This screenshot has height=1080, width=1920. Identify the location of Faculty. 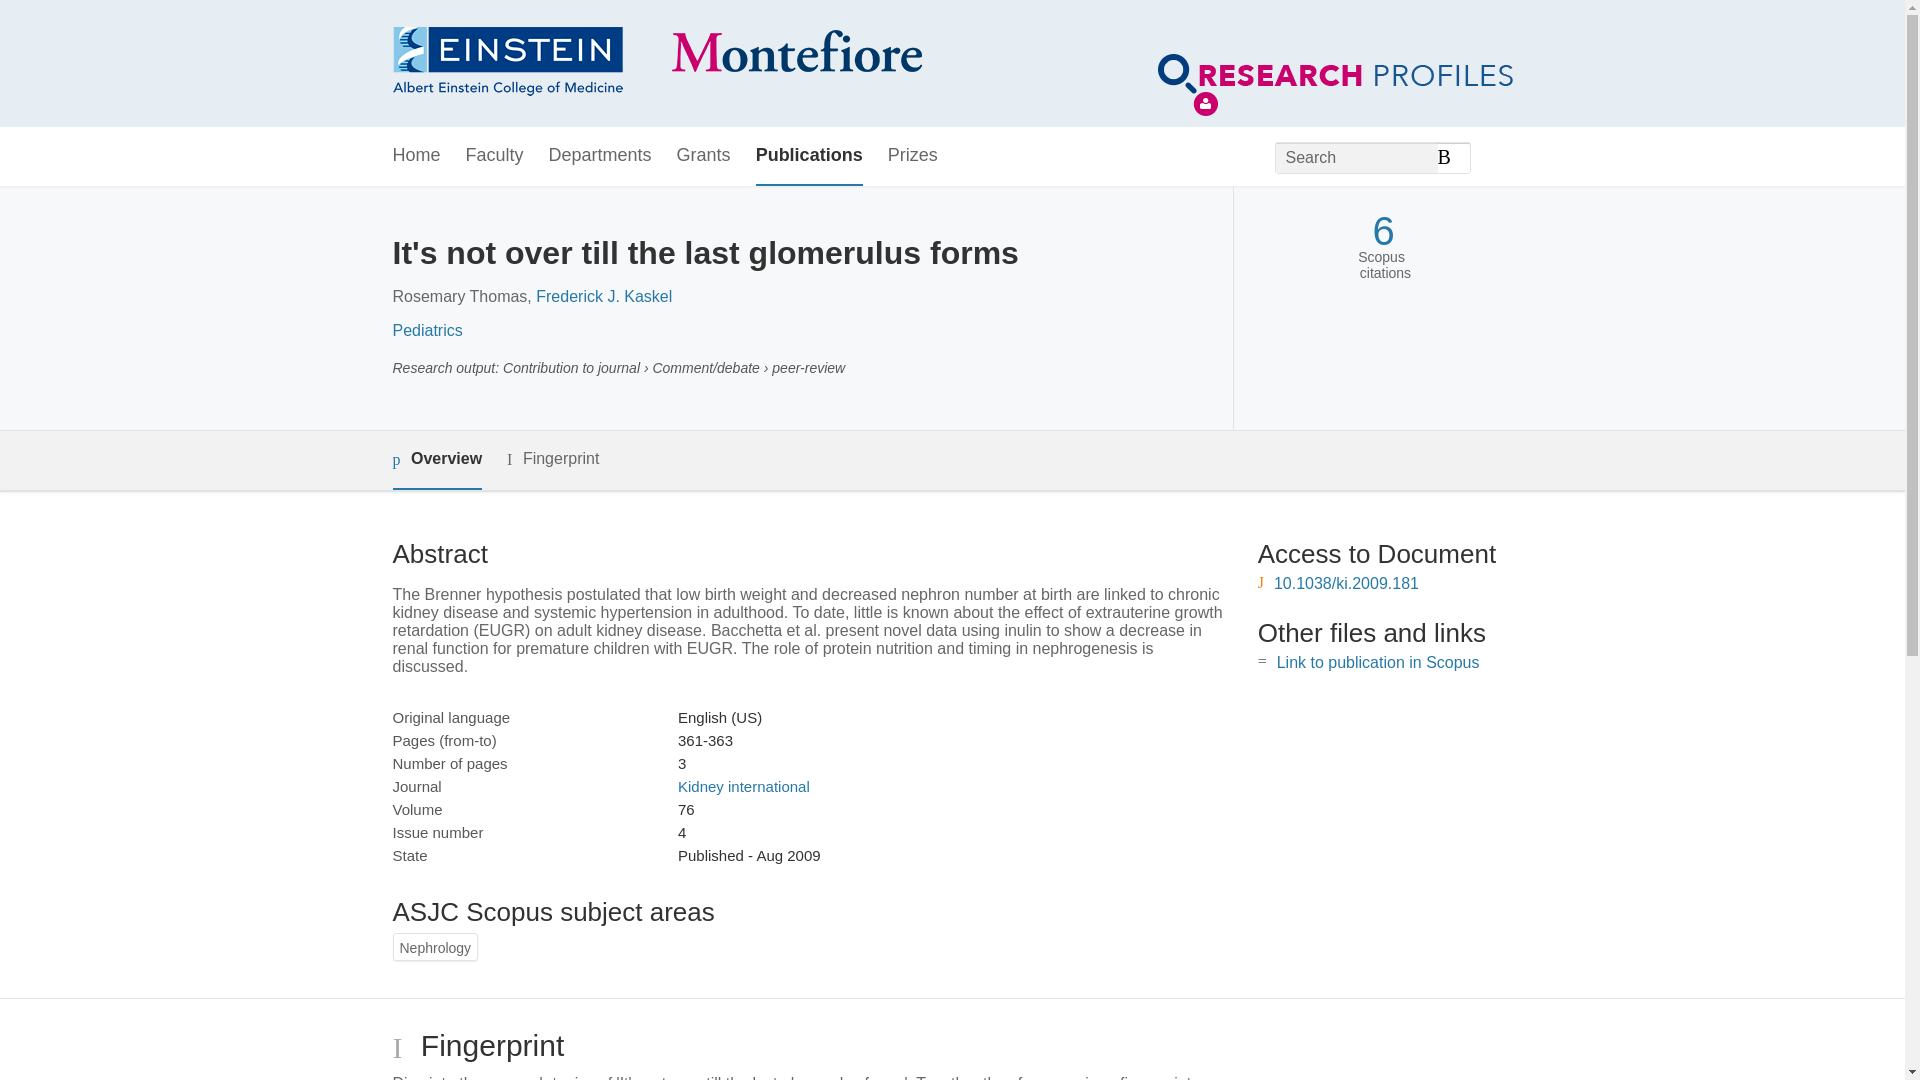
(495, 156).